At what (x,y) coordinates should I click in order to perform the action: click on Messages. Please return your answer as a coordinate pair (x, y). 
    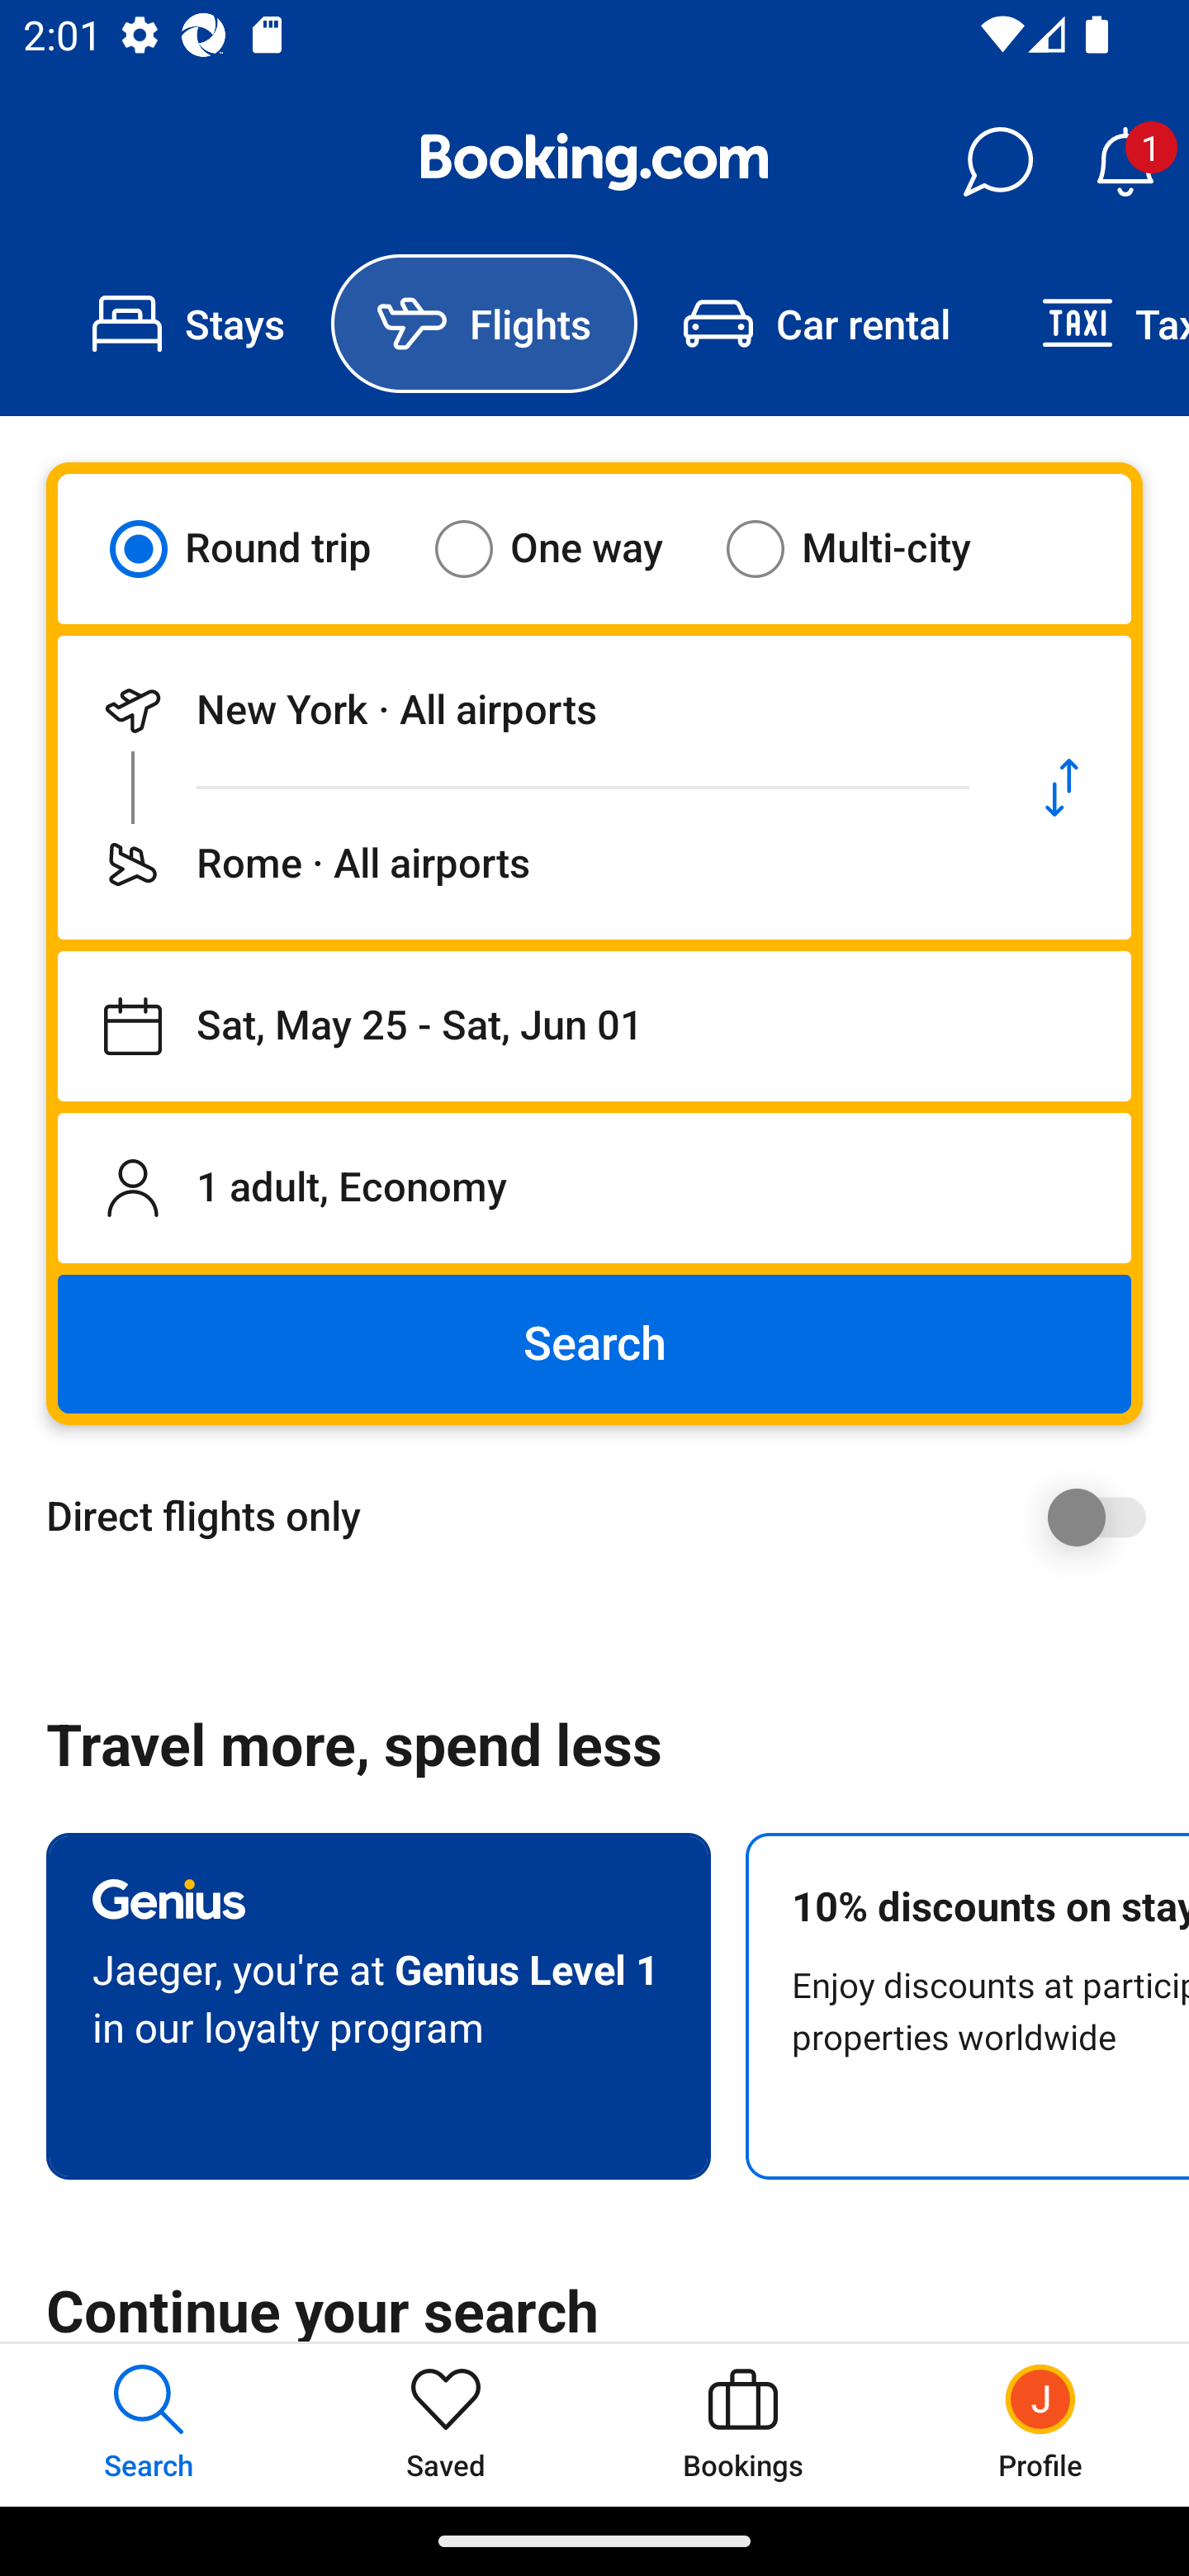
    Looking at the image, I should click on (997, 162).